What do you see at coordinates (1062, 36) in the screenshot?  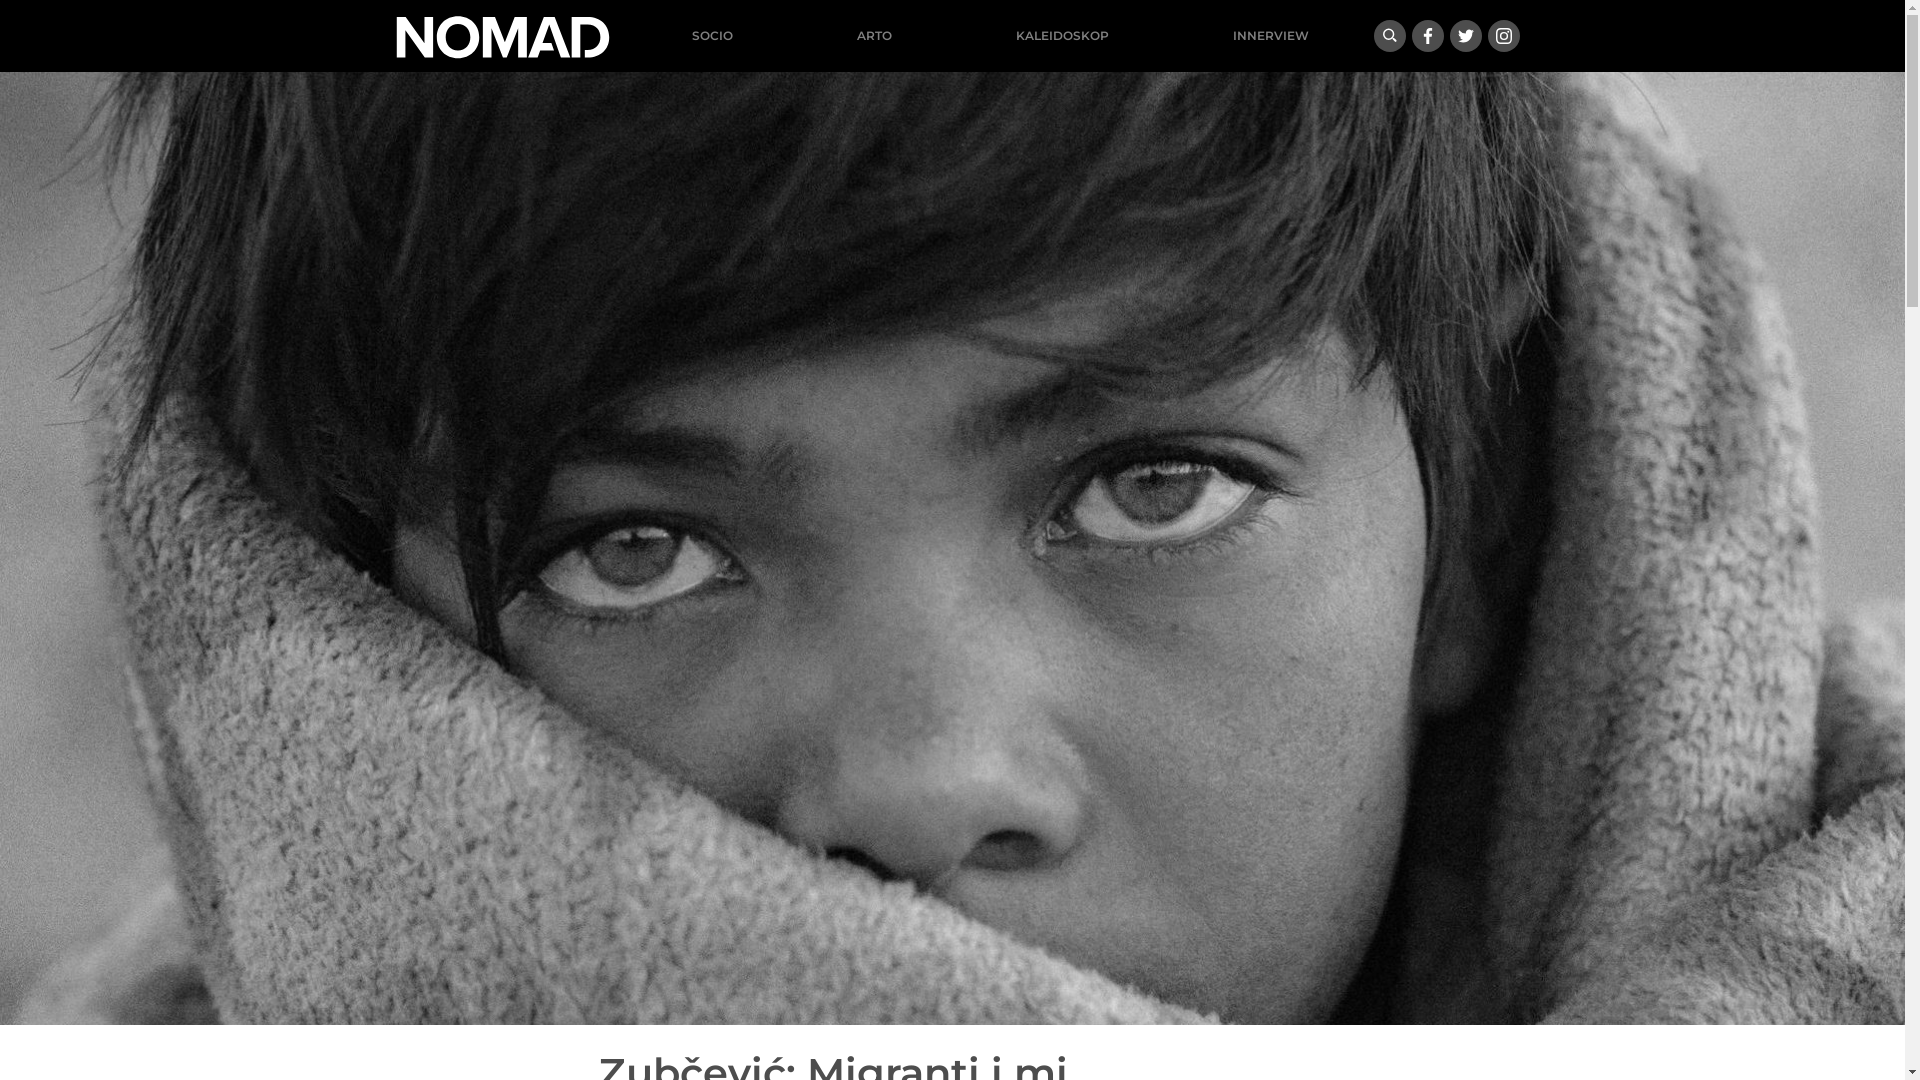 I see `KALEIDOSKOP` at bounding box center [1062, 36].